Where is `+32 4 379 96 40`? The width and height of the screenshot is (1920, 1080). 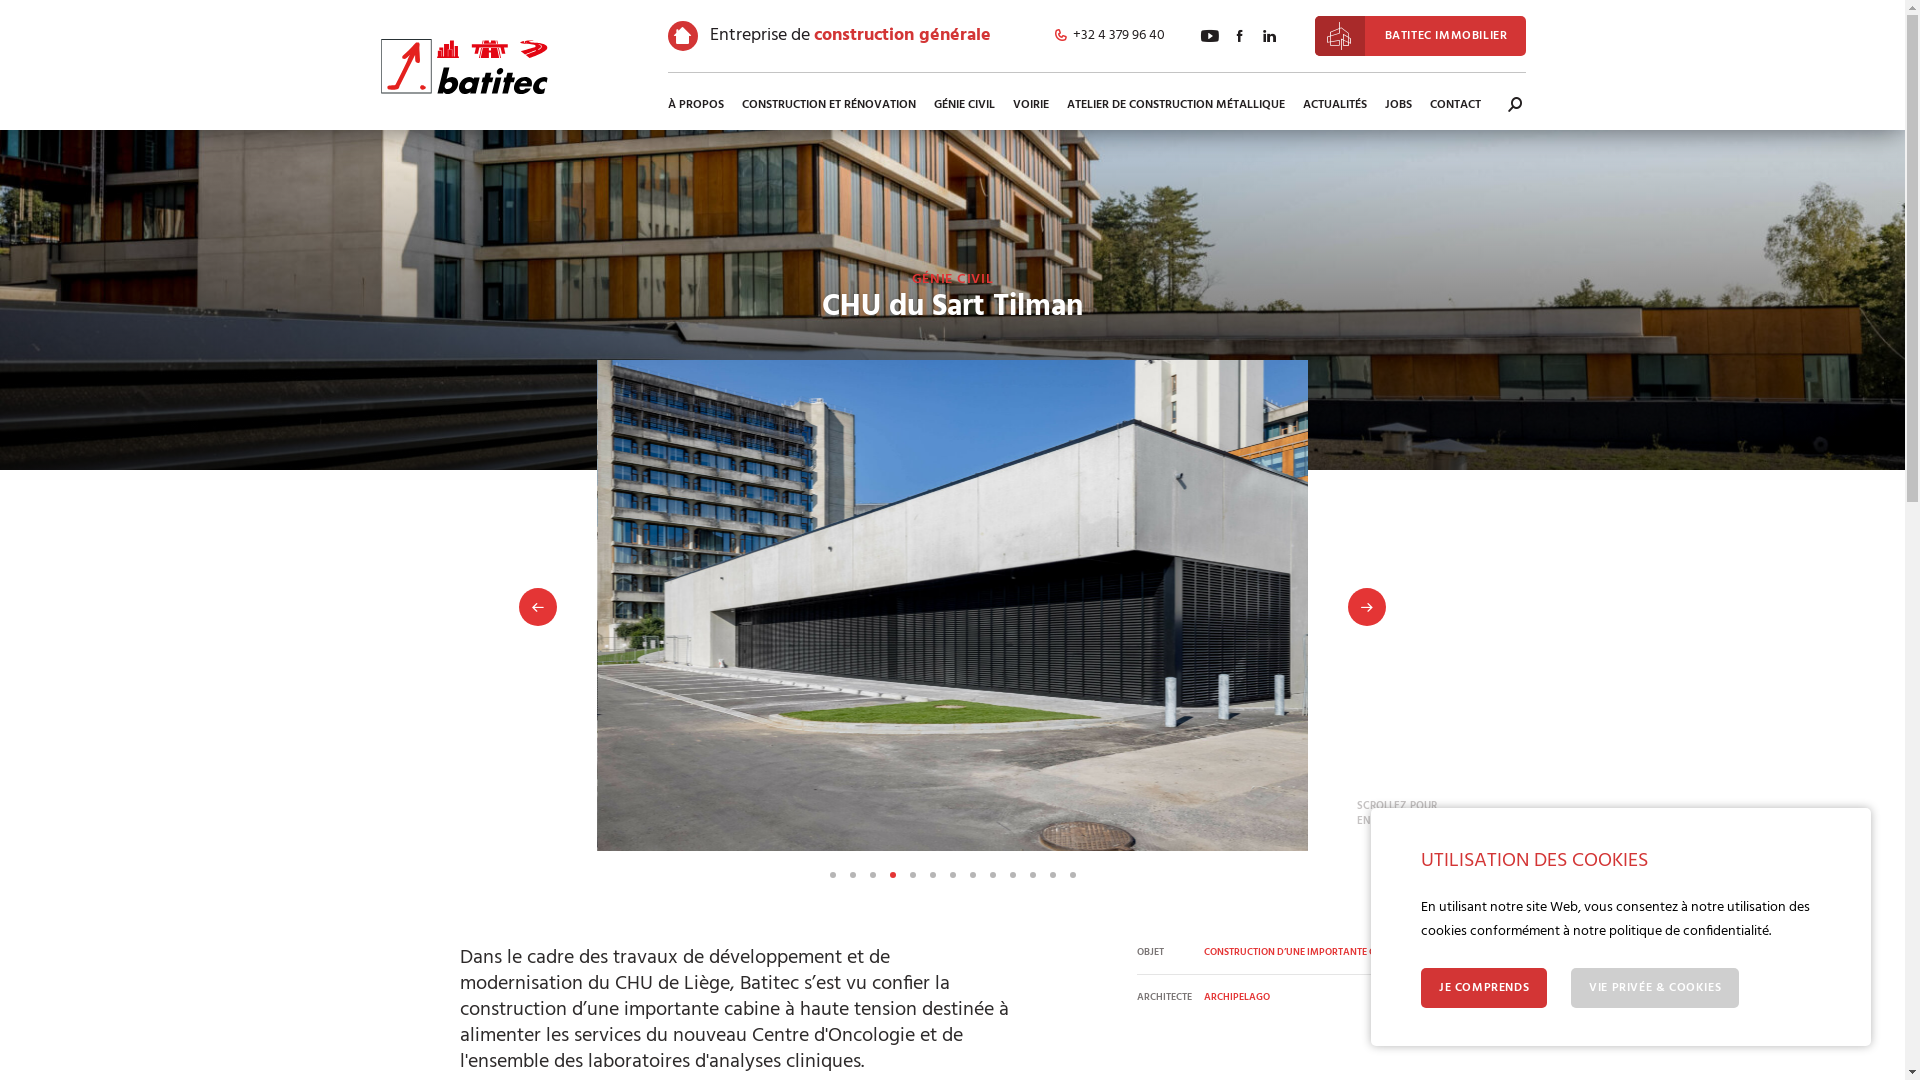
+32 4 379 96 40 is located at coordinates (1110, 36).